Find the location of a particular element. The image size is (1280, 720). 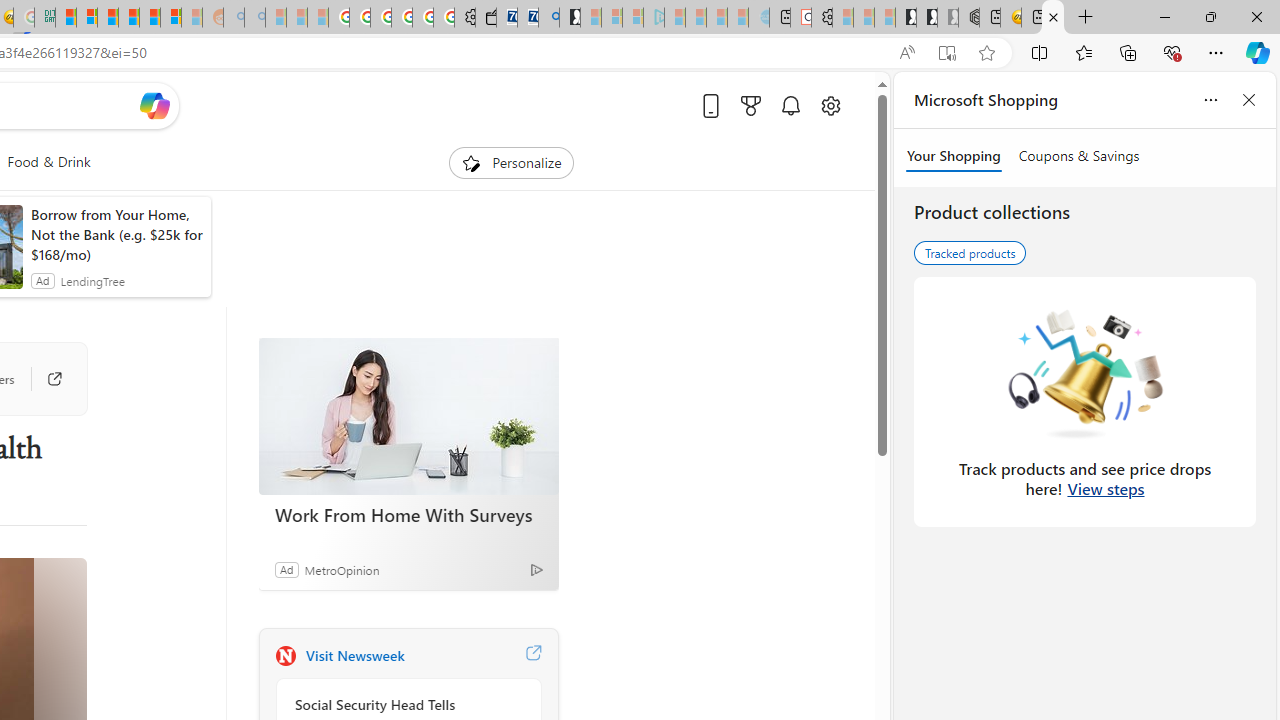

Go to publisher's site is located at coordinates (44, 378).